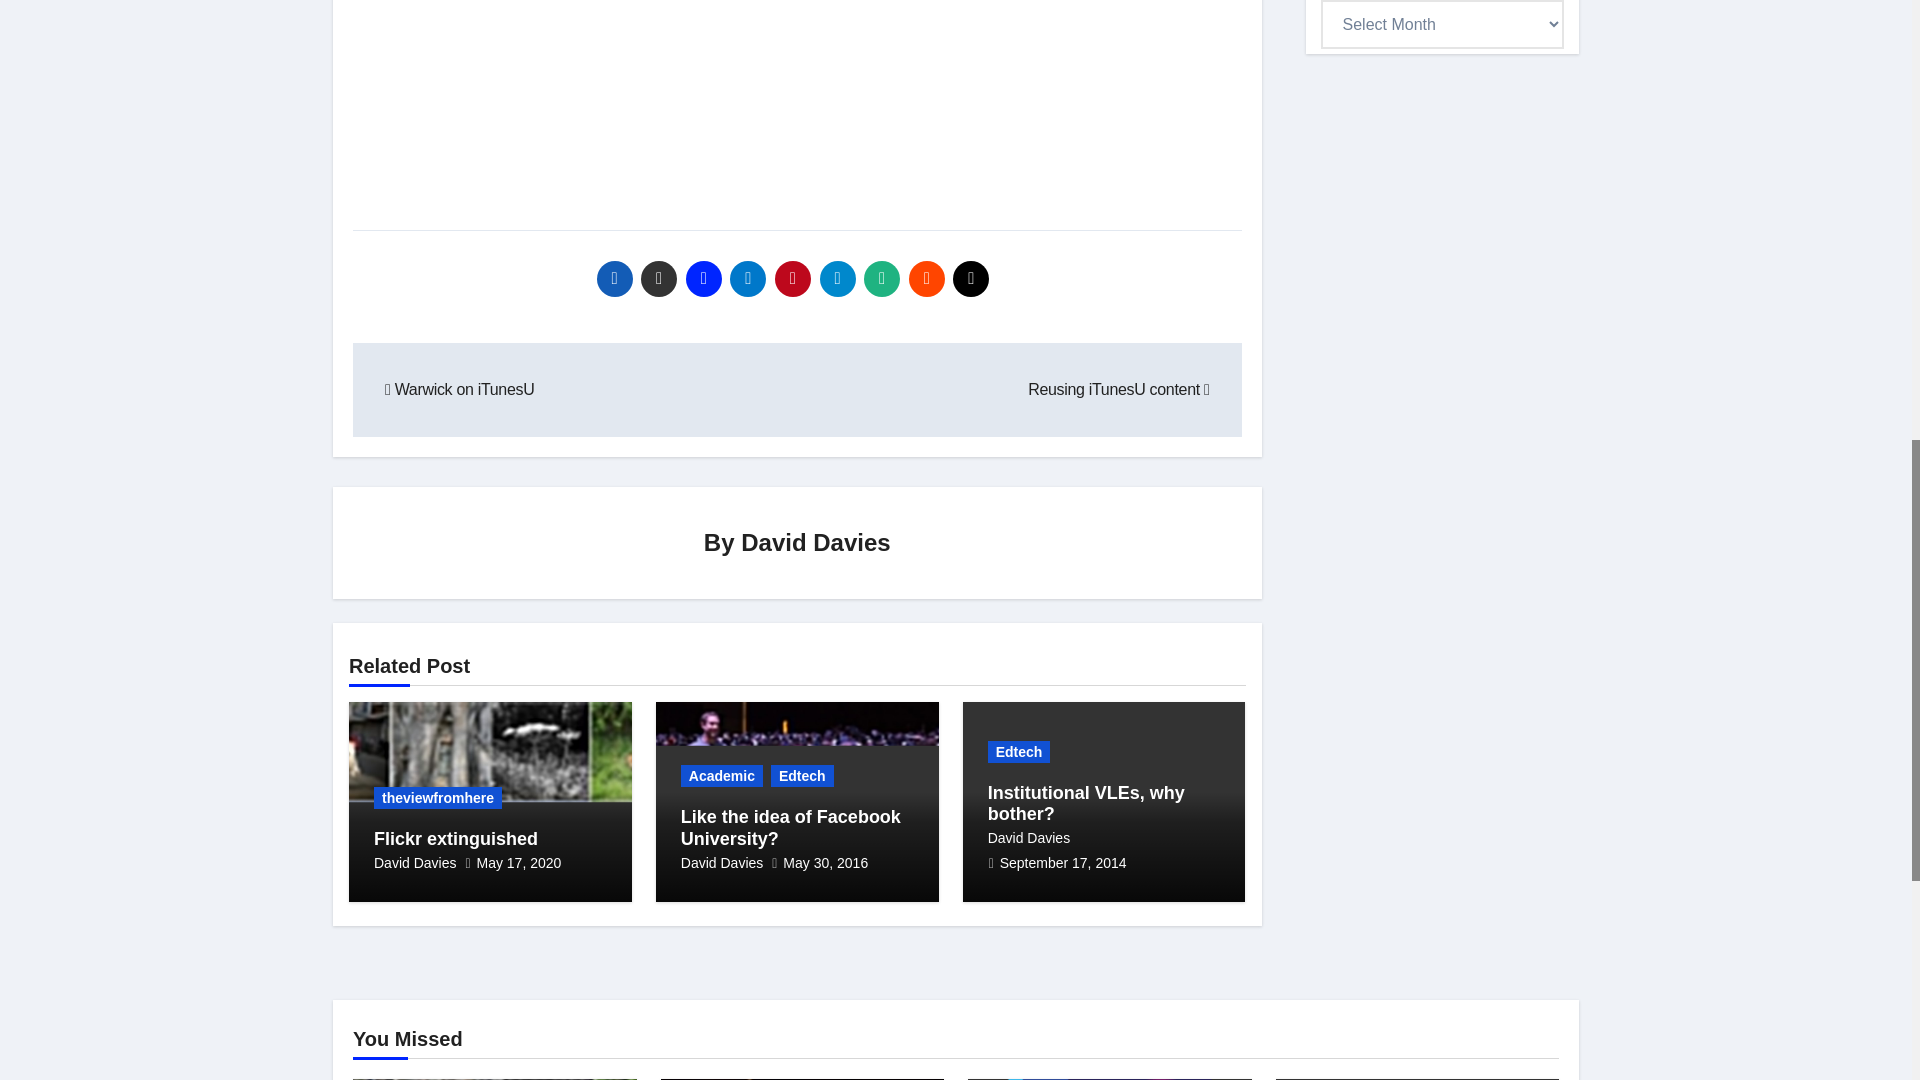 The height and width of the screenshot is (1080, 1920). Describe the element at coordinates (790, 827) in the screenshot. I see `Permalink to: Like the idea of Facebook University?` at that location.